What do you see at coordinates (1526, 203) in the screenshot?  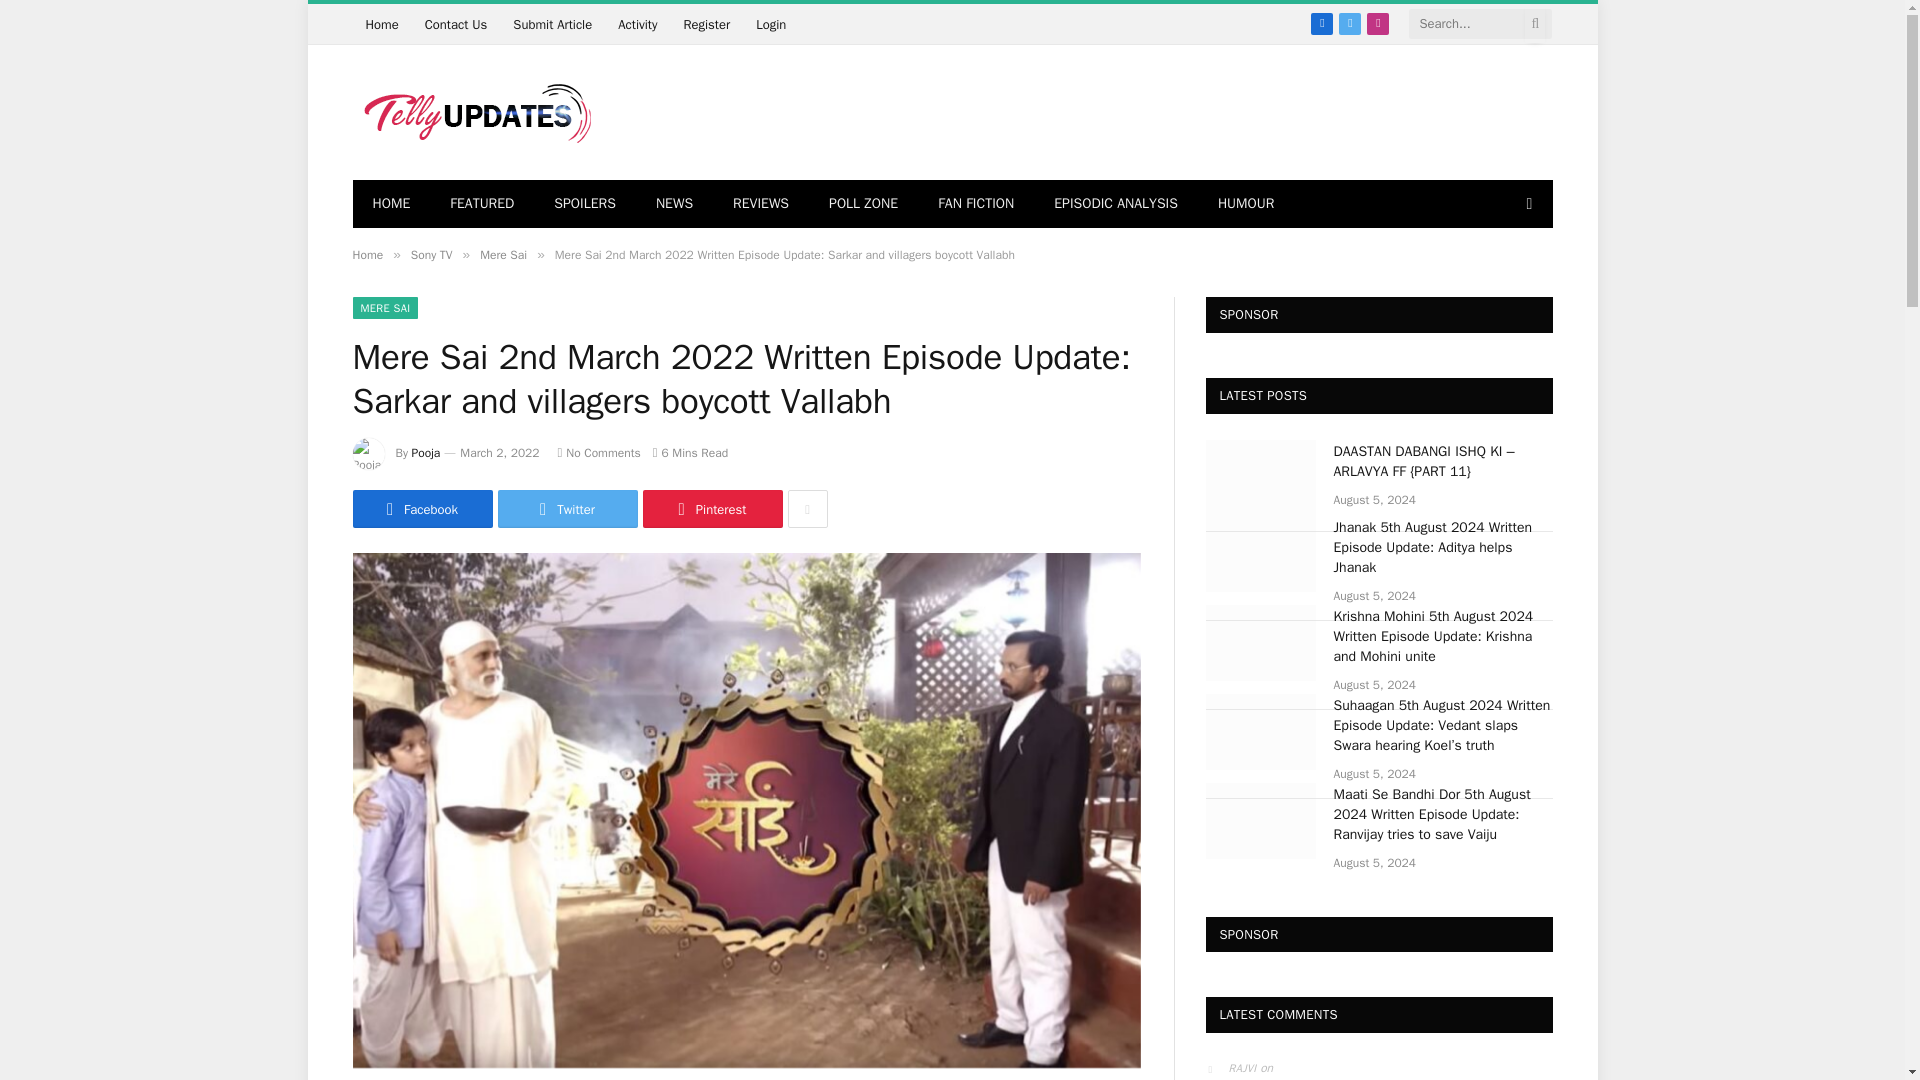 I see `Switch to Dark Design - easier on eyes.` at bounding box center [1526, 203].